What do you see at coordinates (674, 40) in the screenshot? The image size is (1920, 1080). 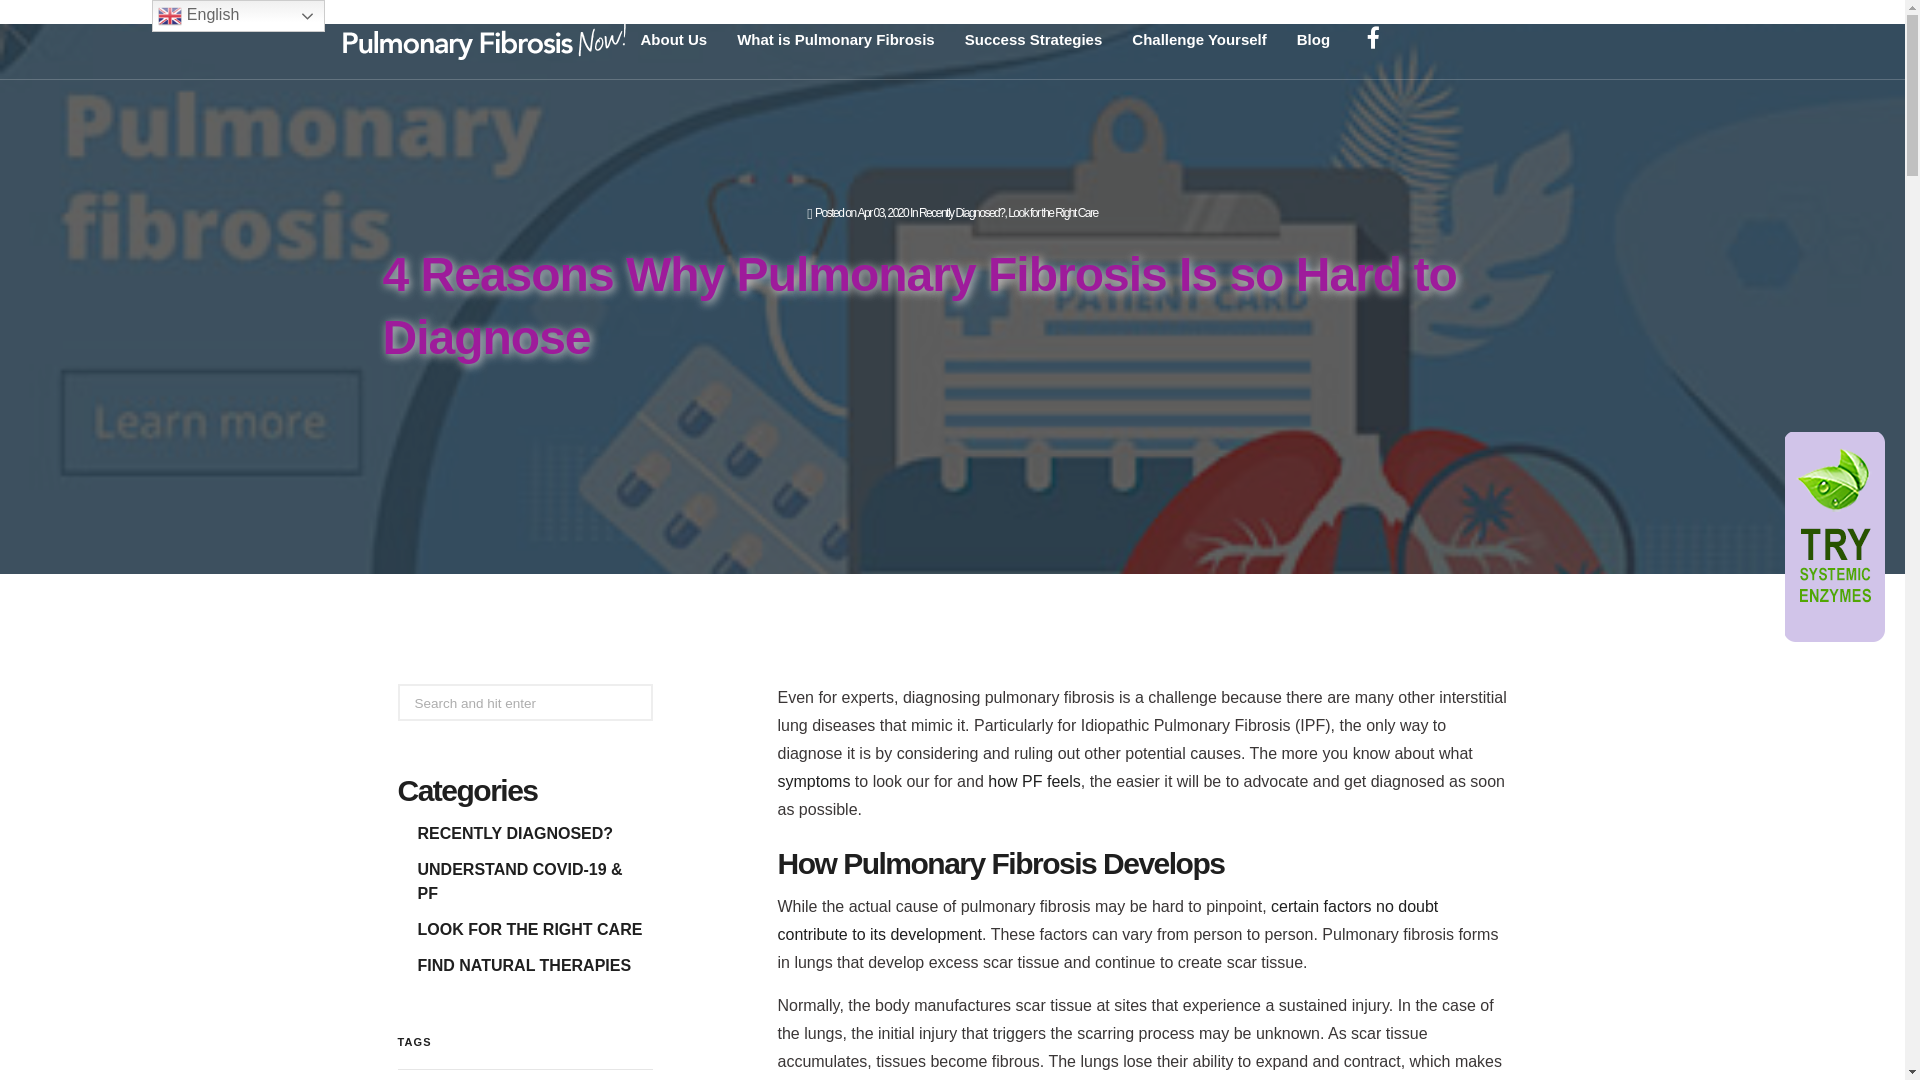 I see `About Us` at bounding box center [674, 40].